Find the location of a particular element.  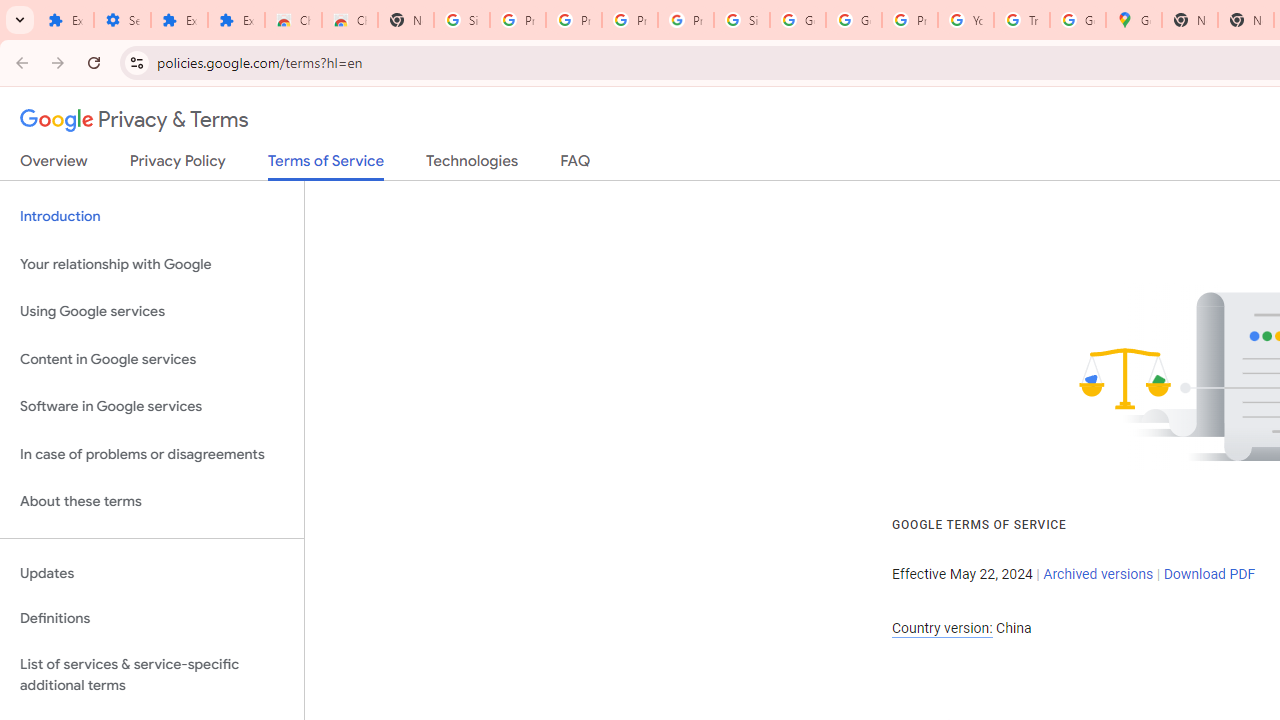

Download PDF is located at coordinates (1209, 574).